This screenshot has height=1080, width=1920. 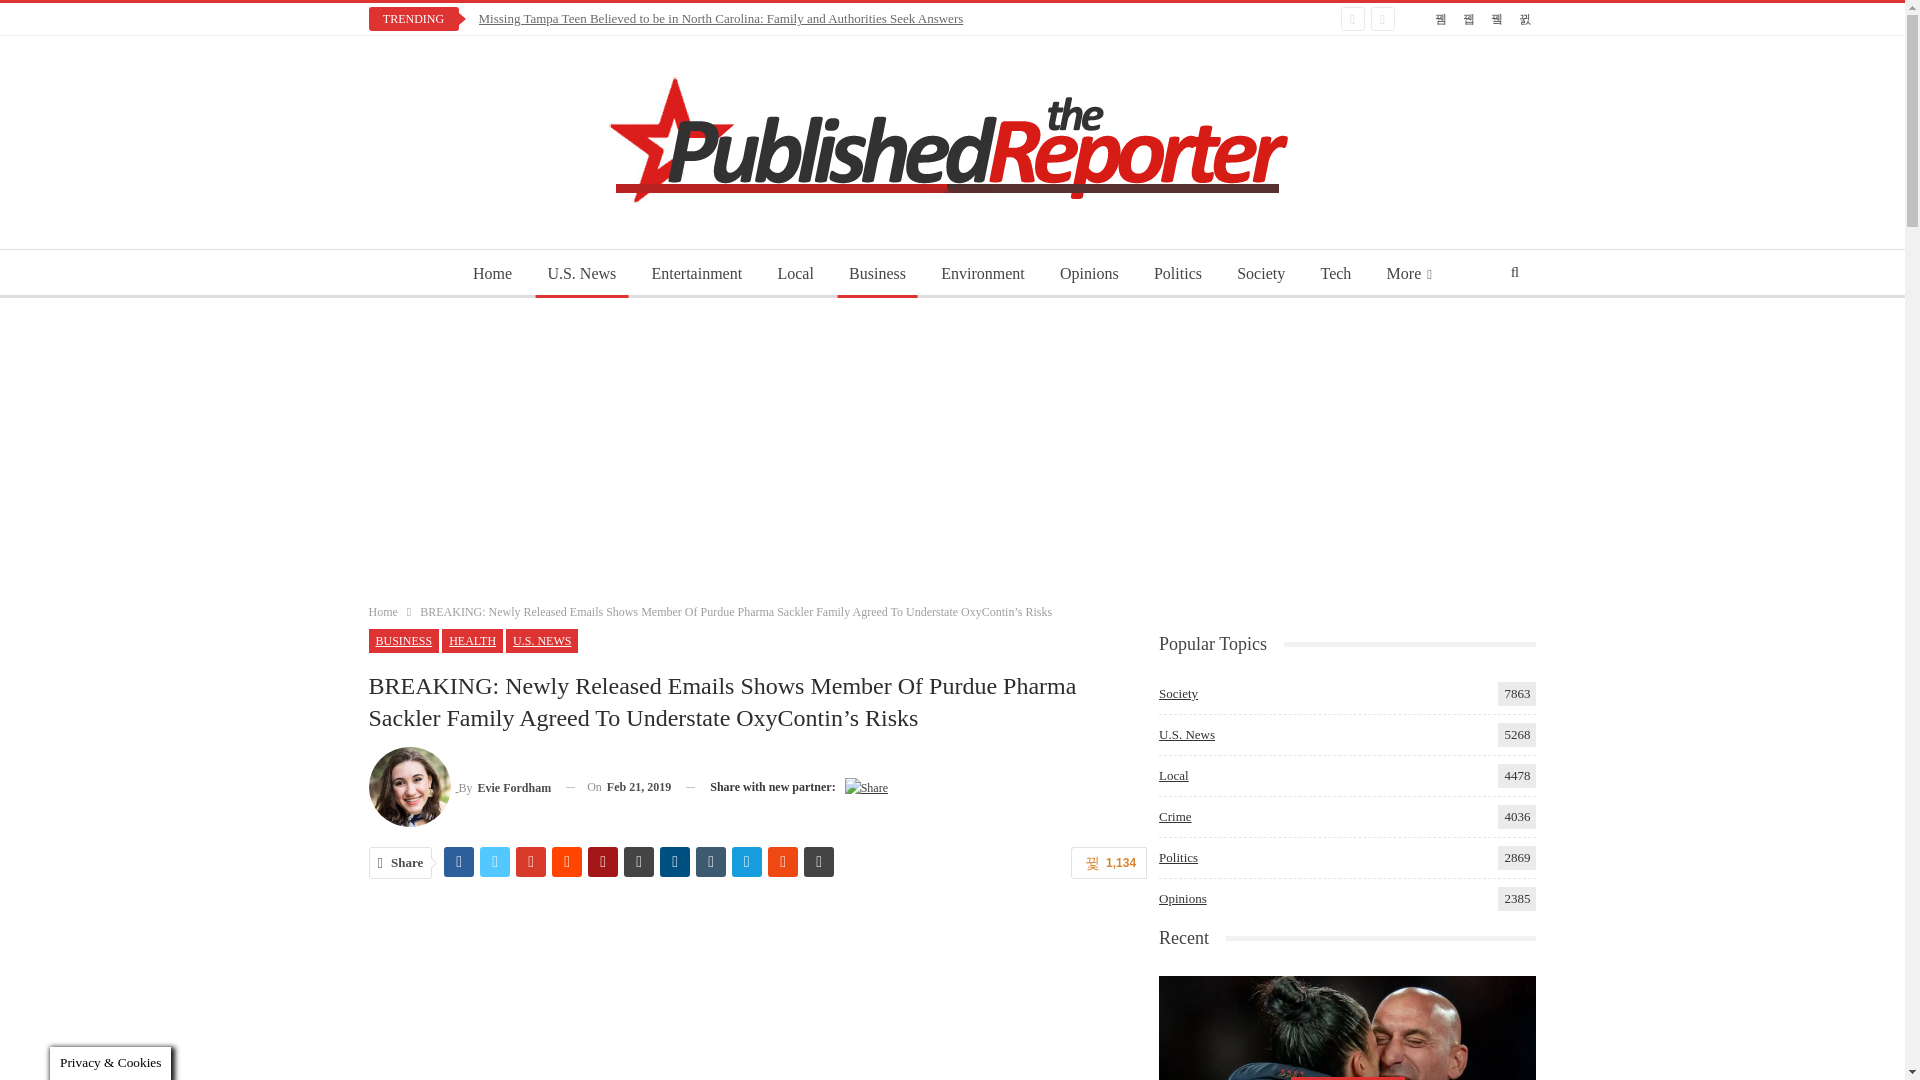 What do you see at coordinates (696, 274) in the screenshot?
I see `Entertainment` at bounding box center [696, 274].